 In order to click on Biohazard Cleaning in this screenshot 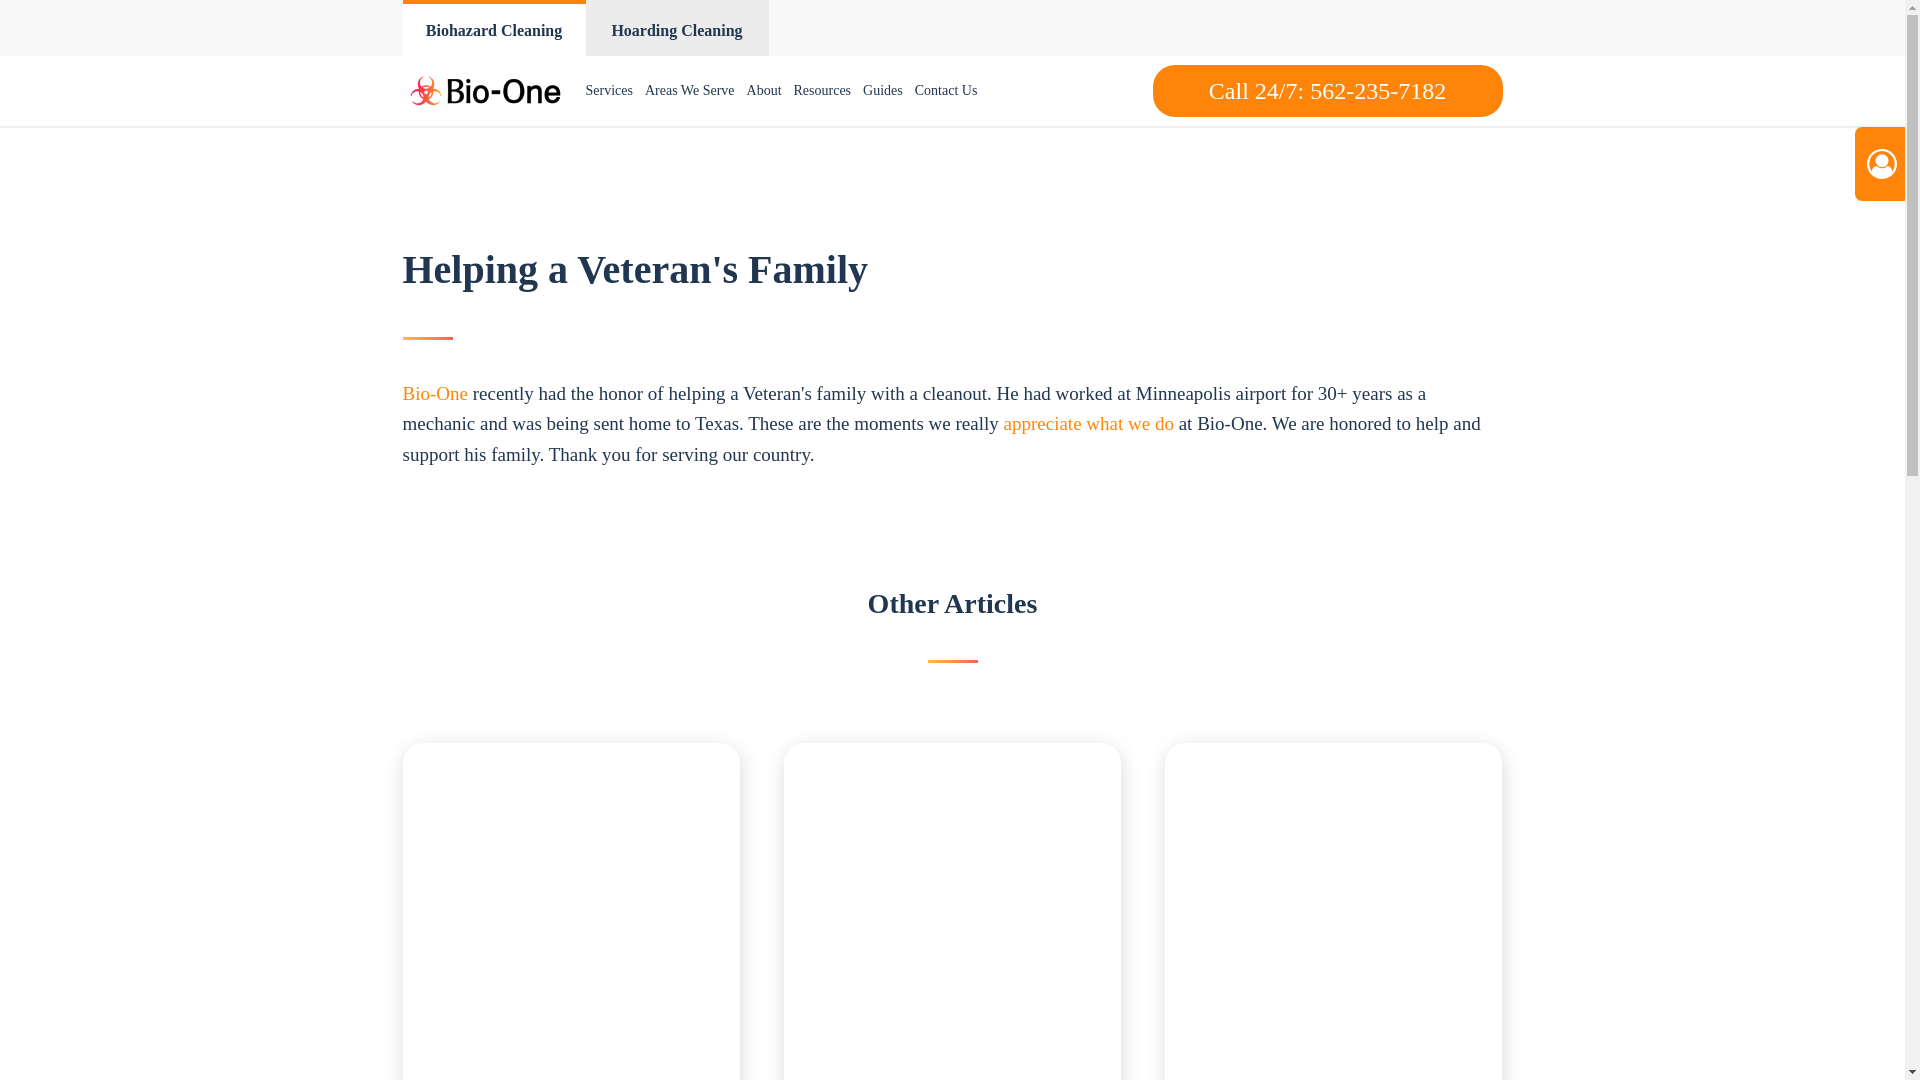, I will do `click(493, 28)`.